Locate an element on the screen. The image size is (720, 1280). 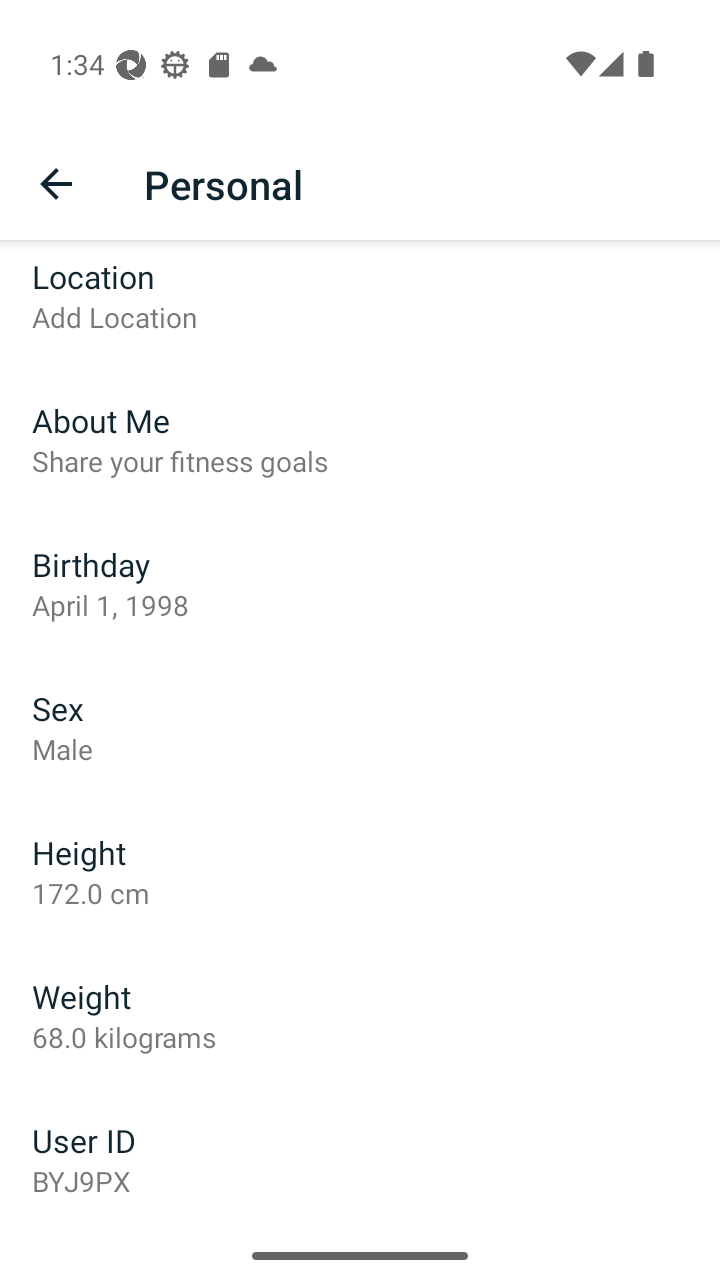
Birthday April 1, 1998 is located at coordinates (360, 584).